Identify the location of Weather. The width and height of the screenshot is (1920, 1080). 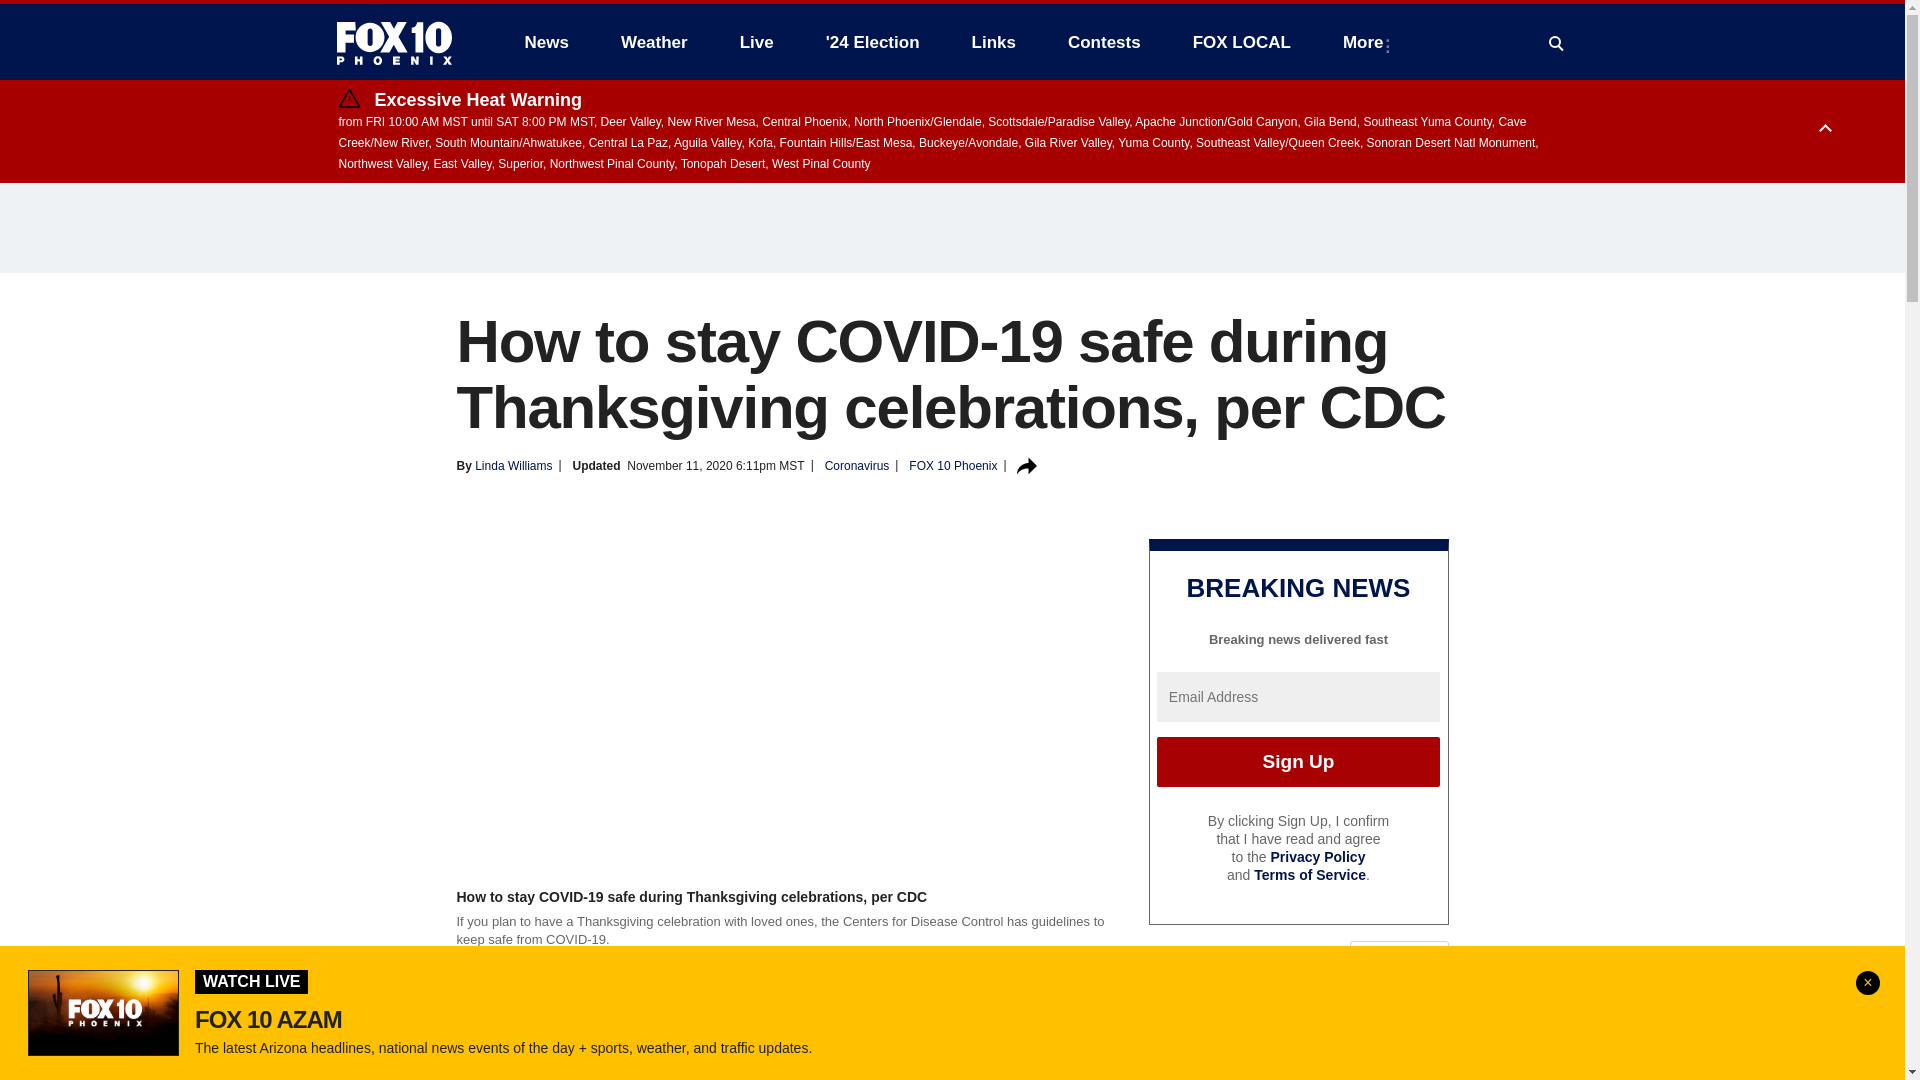
(654, 42).